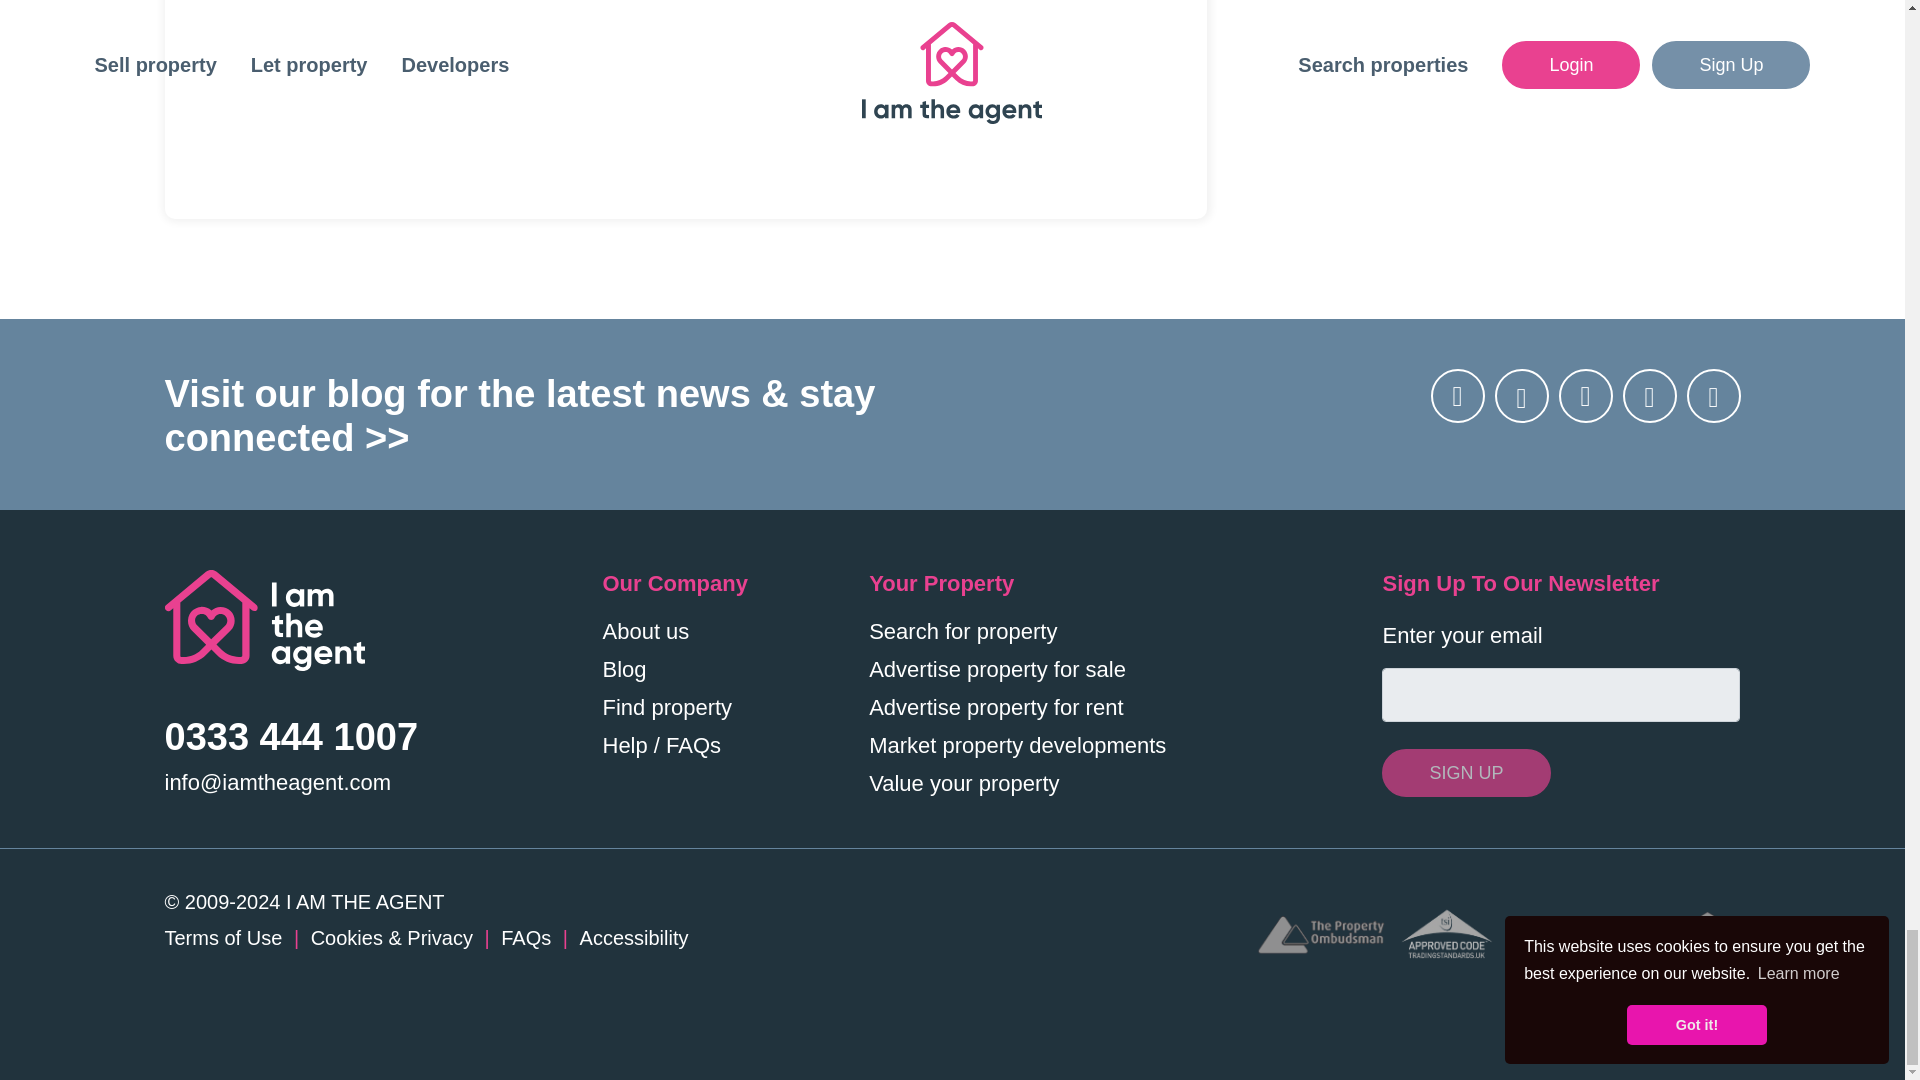  What do you see at coordinates (624, 668) in the screenshot?
I see `Blog` at bounding box center [624, 668].